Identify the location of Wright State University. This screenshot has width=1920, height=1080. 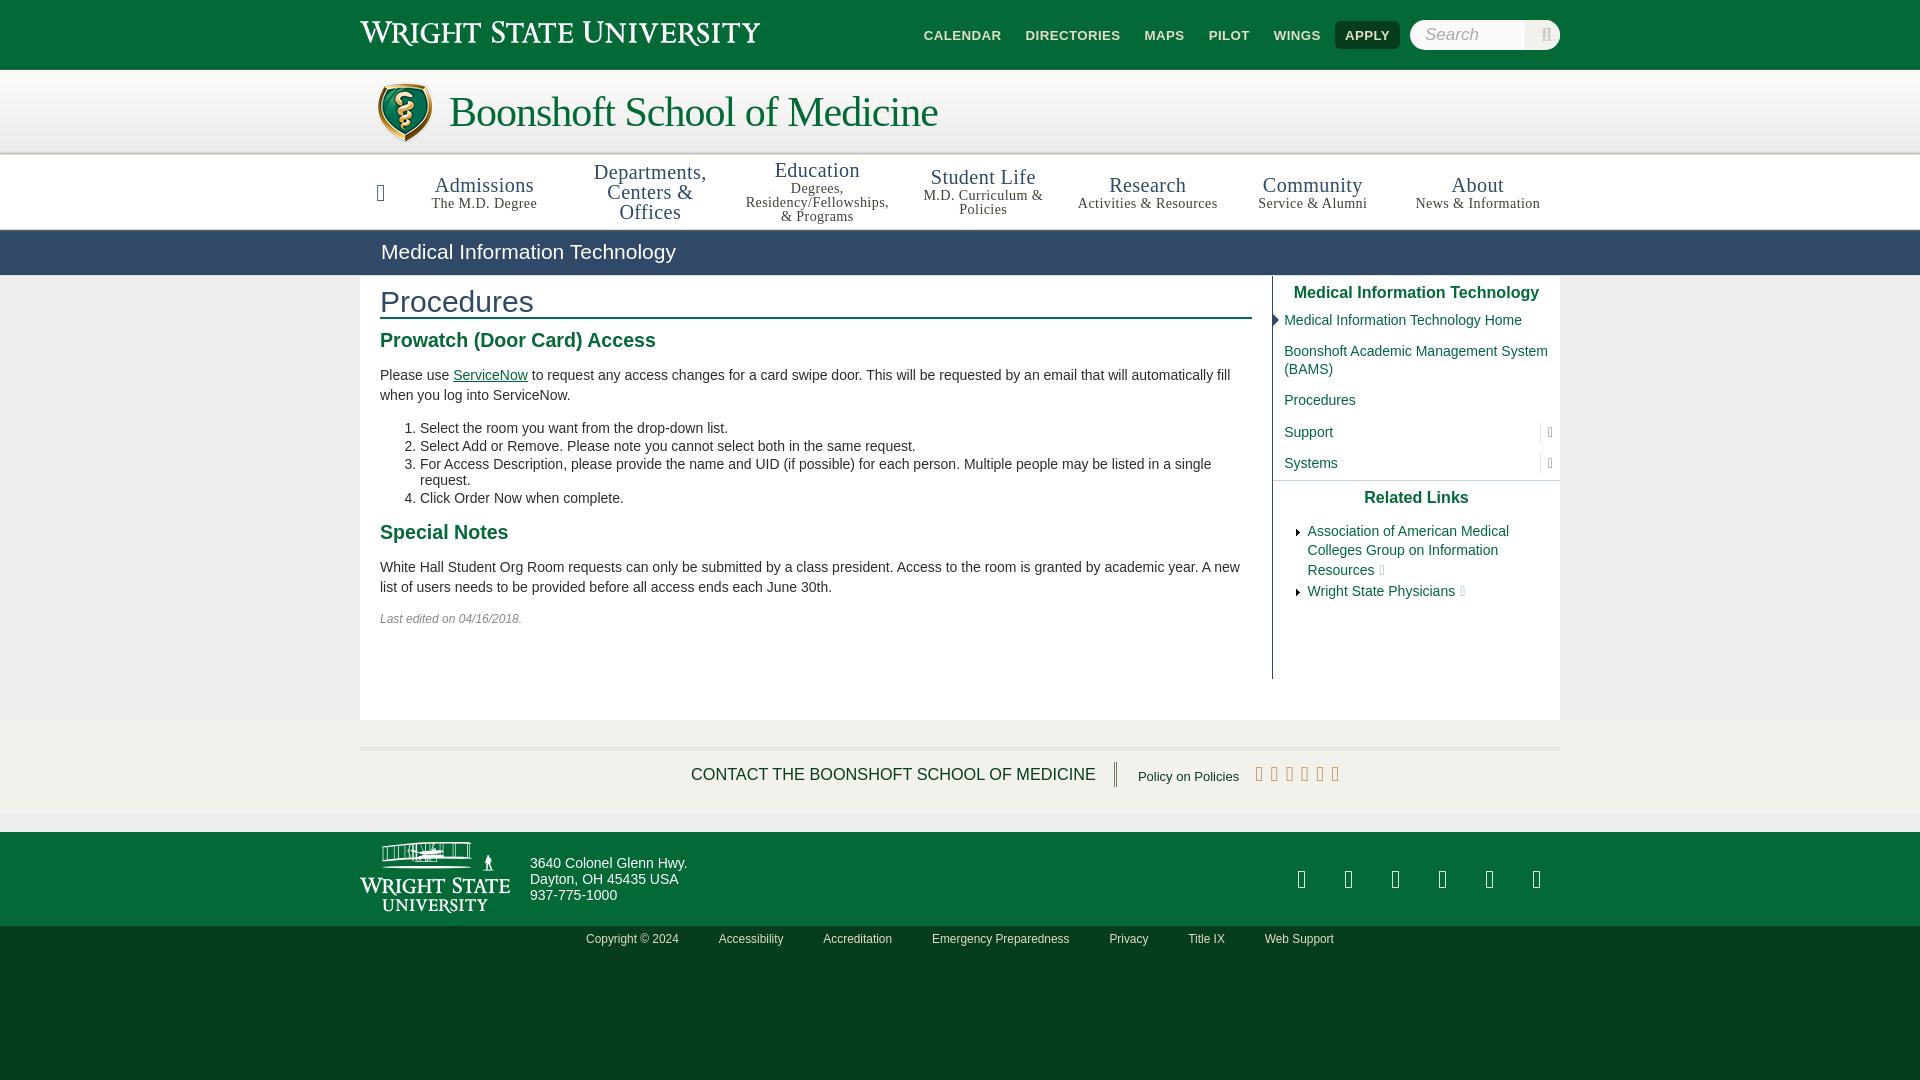
(560, 32).